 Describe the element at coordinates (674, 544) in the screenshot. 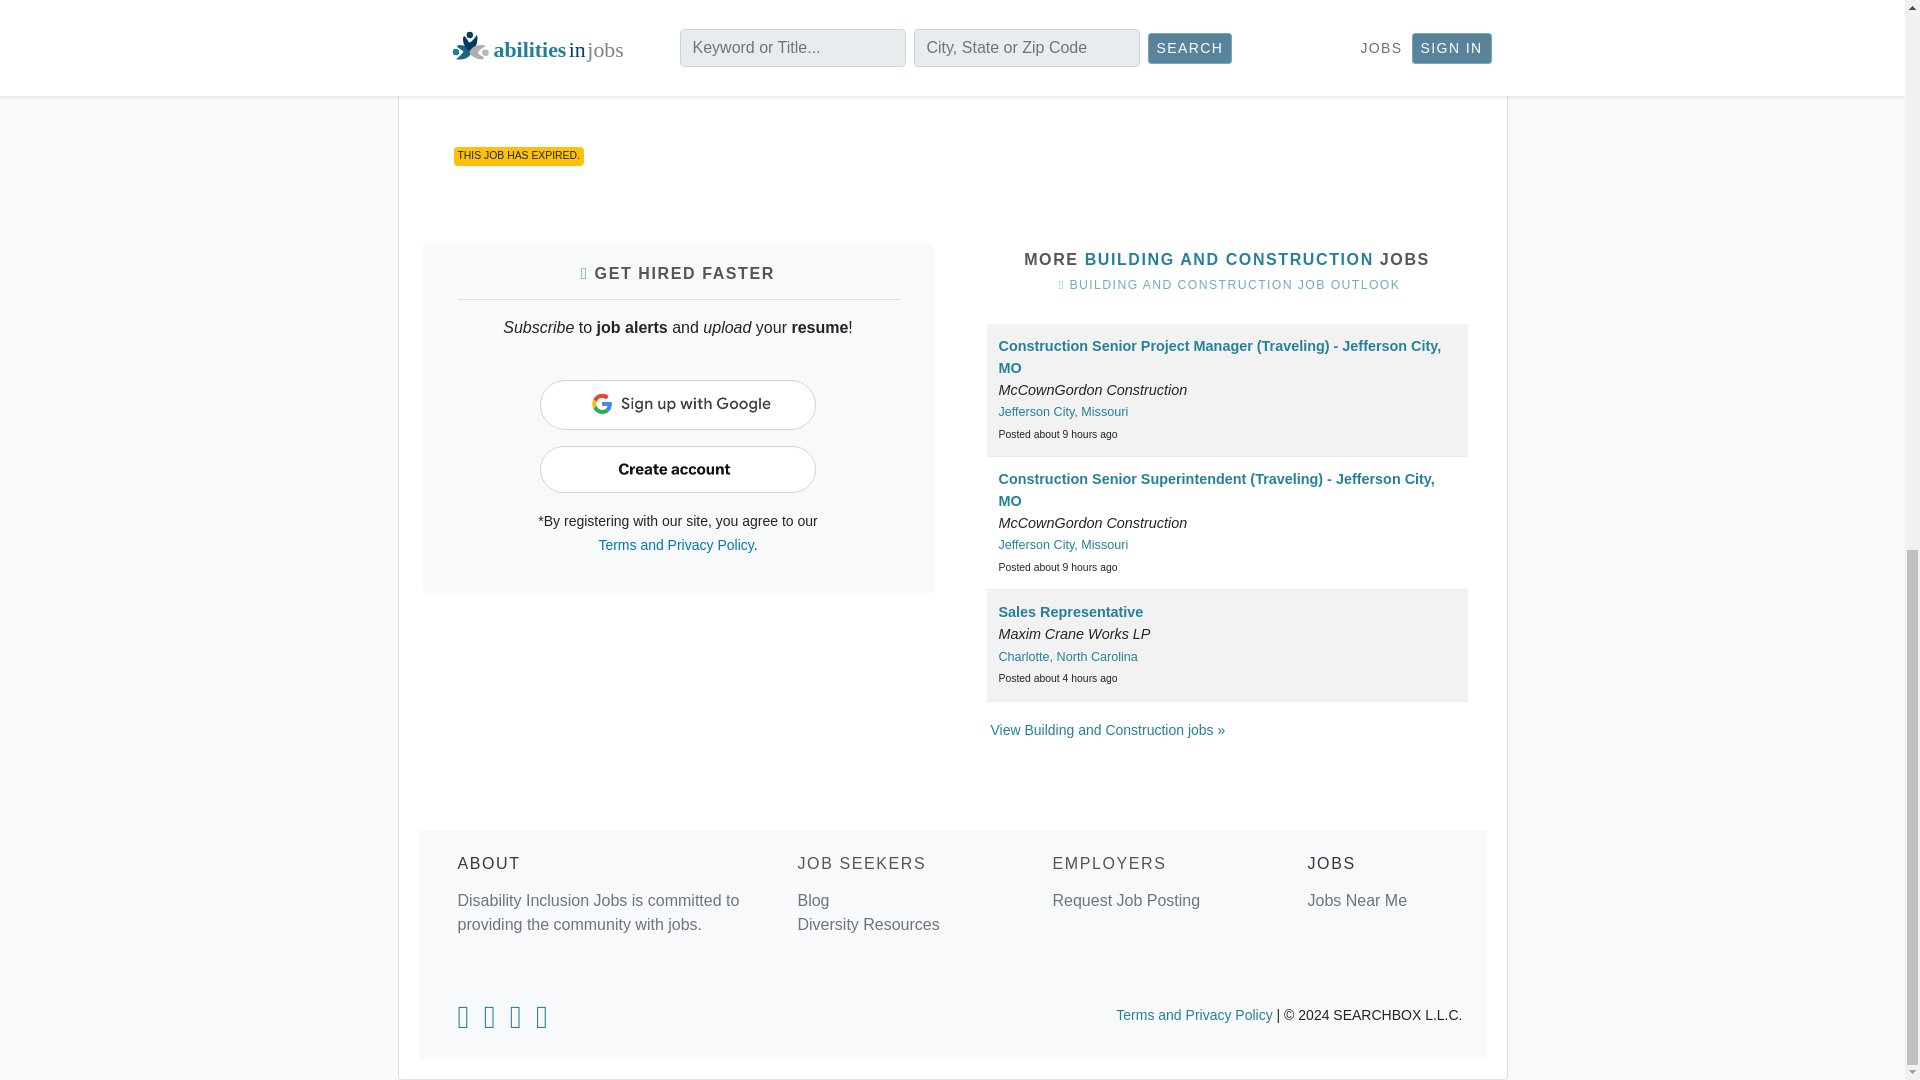

I see `Terms and Privacy Policy` at that location.